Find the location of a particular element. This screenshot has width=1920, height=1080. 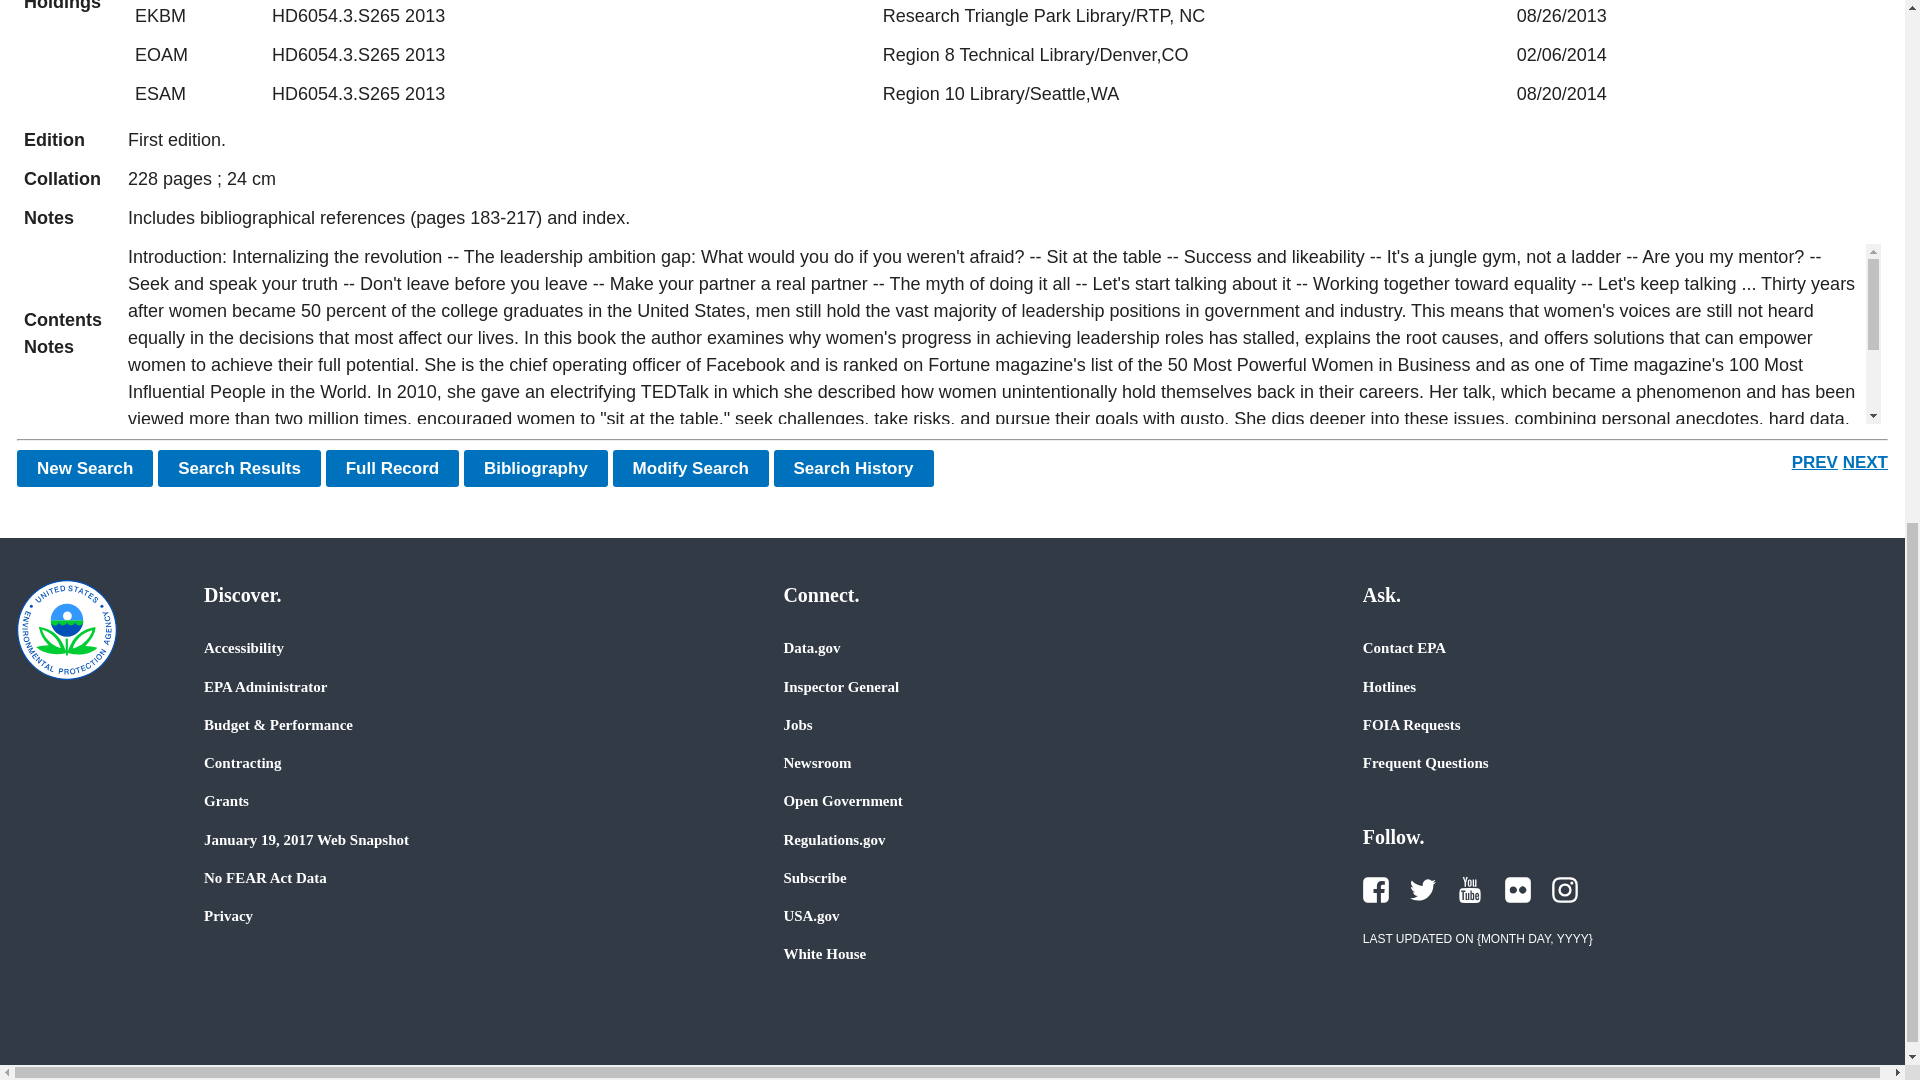

Full Record is located at coordinates (393, 468).